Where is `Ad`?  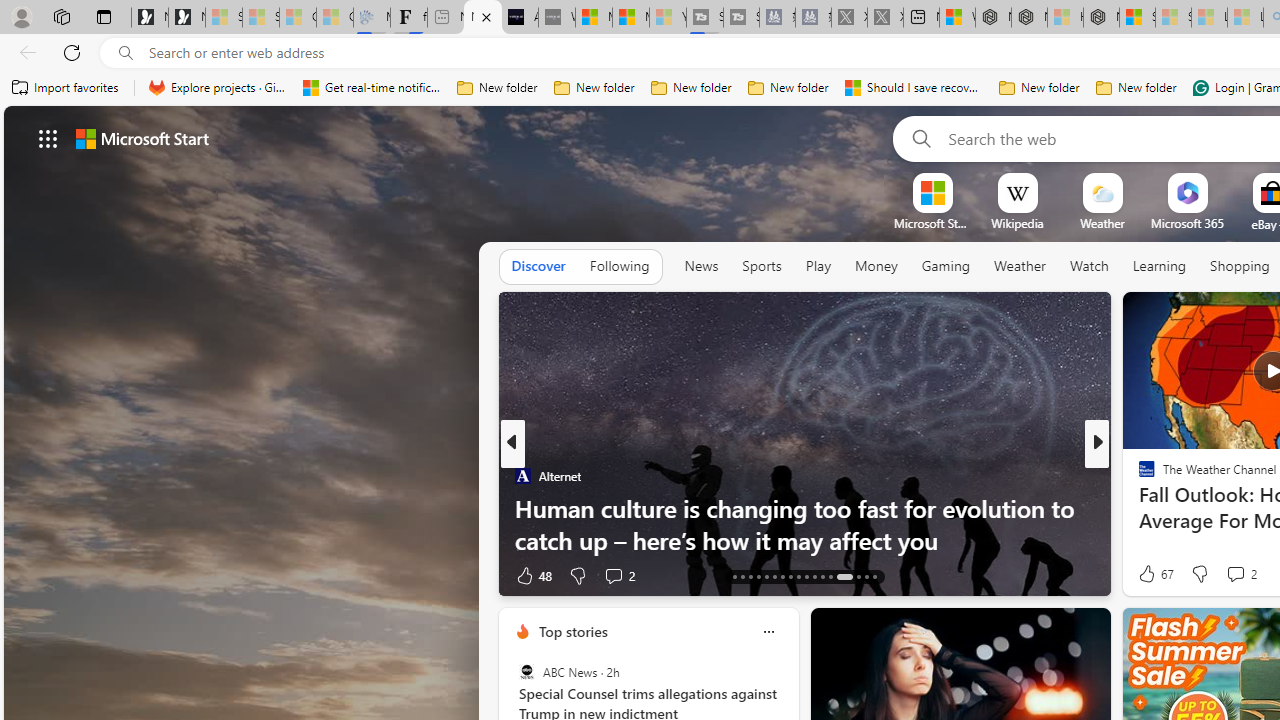 Ad is located at coordinates (1142, 576).